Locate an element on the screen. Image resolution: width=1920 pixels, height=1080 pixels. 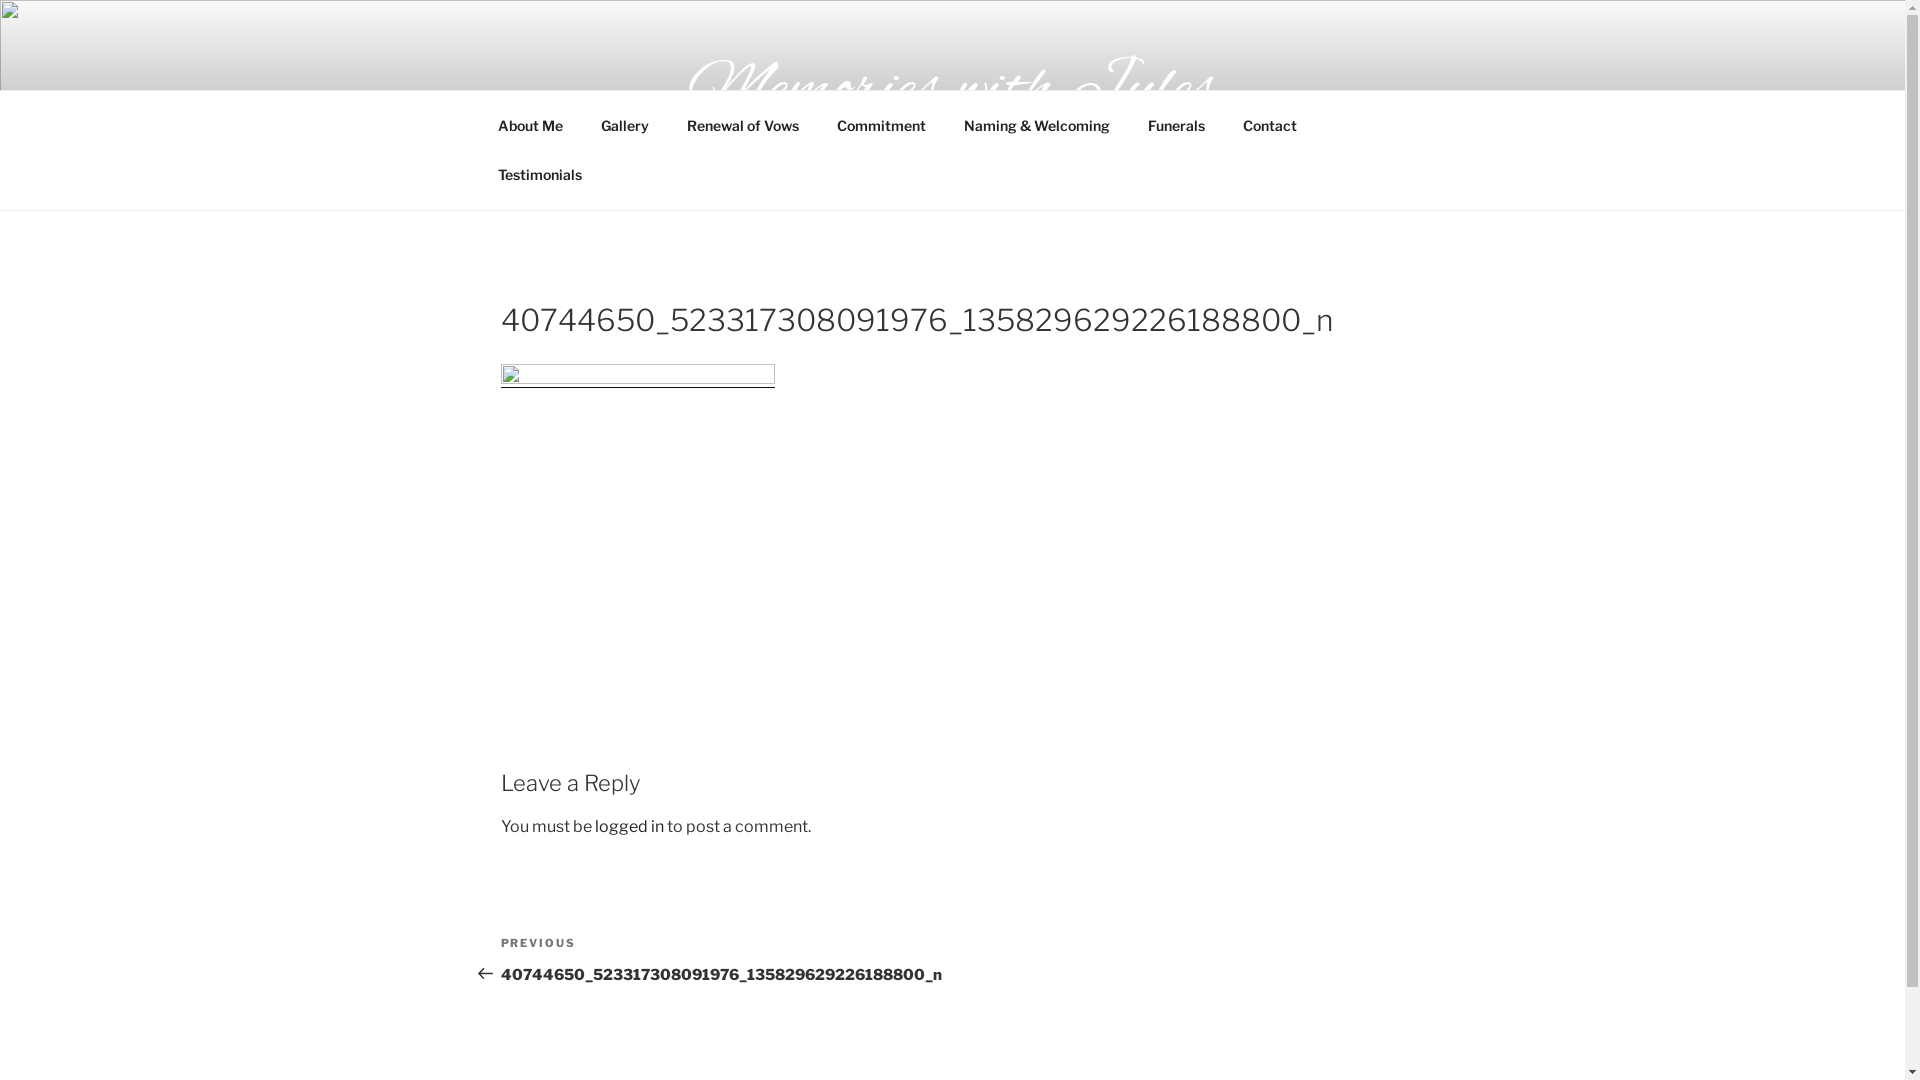
Naming & Welcoming is located at coordinates (1036, 126).